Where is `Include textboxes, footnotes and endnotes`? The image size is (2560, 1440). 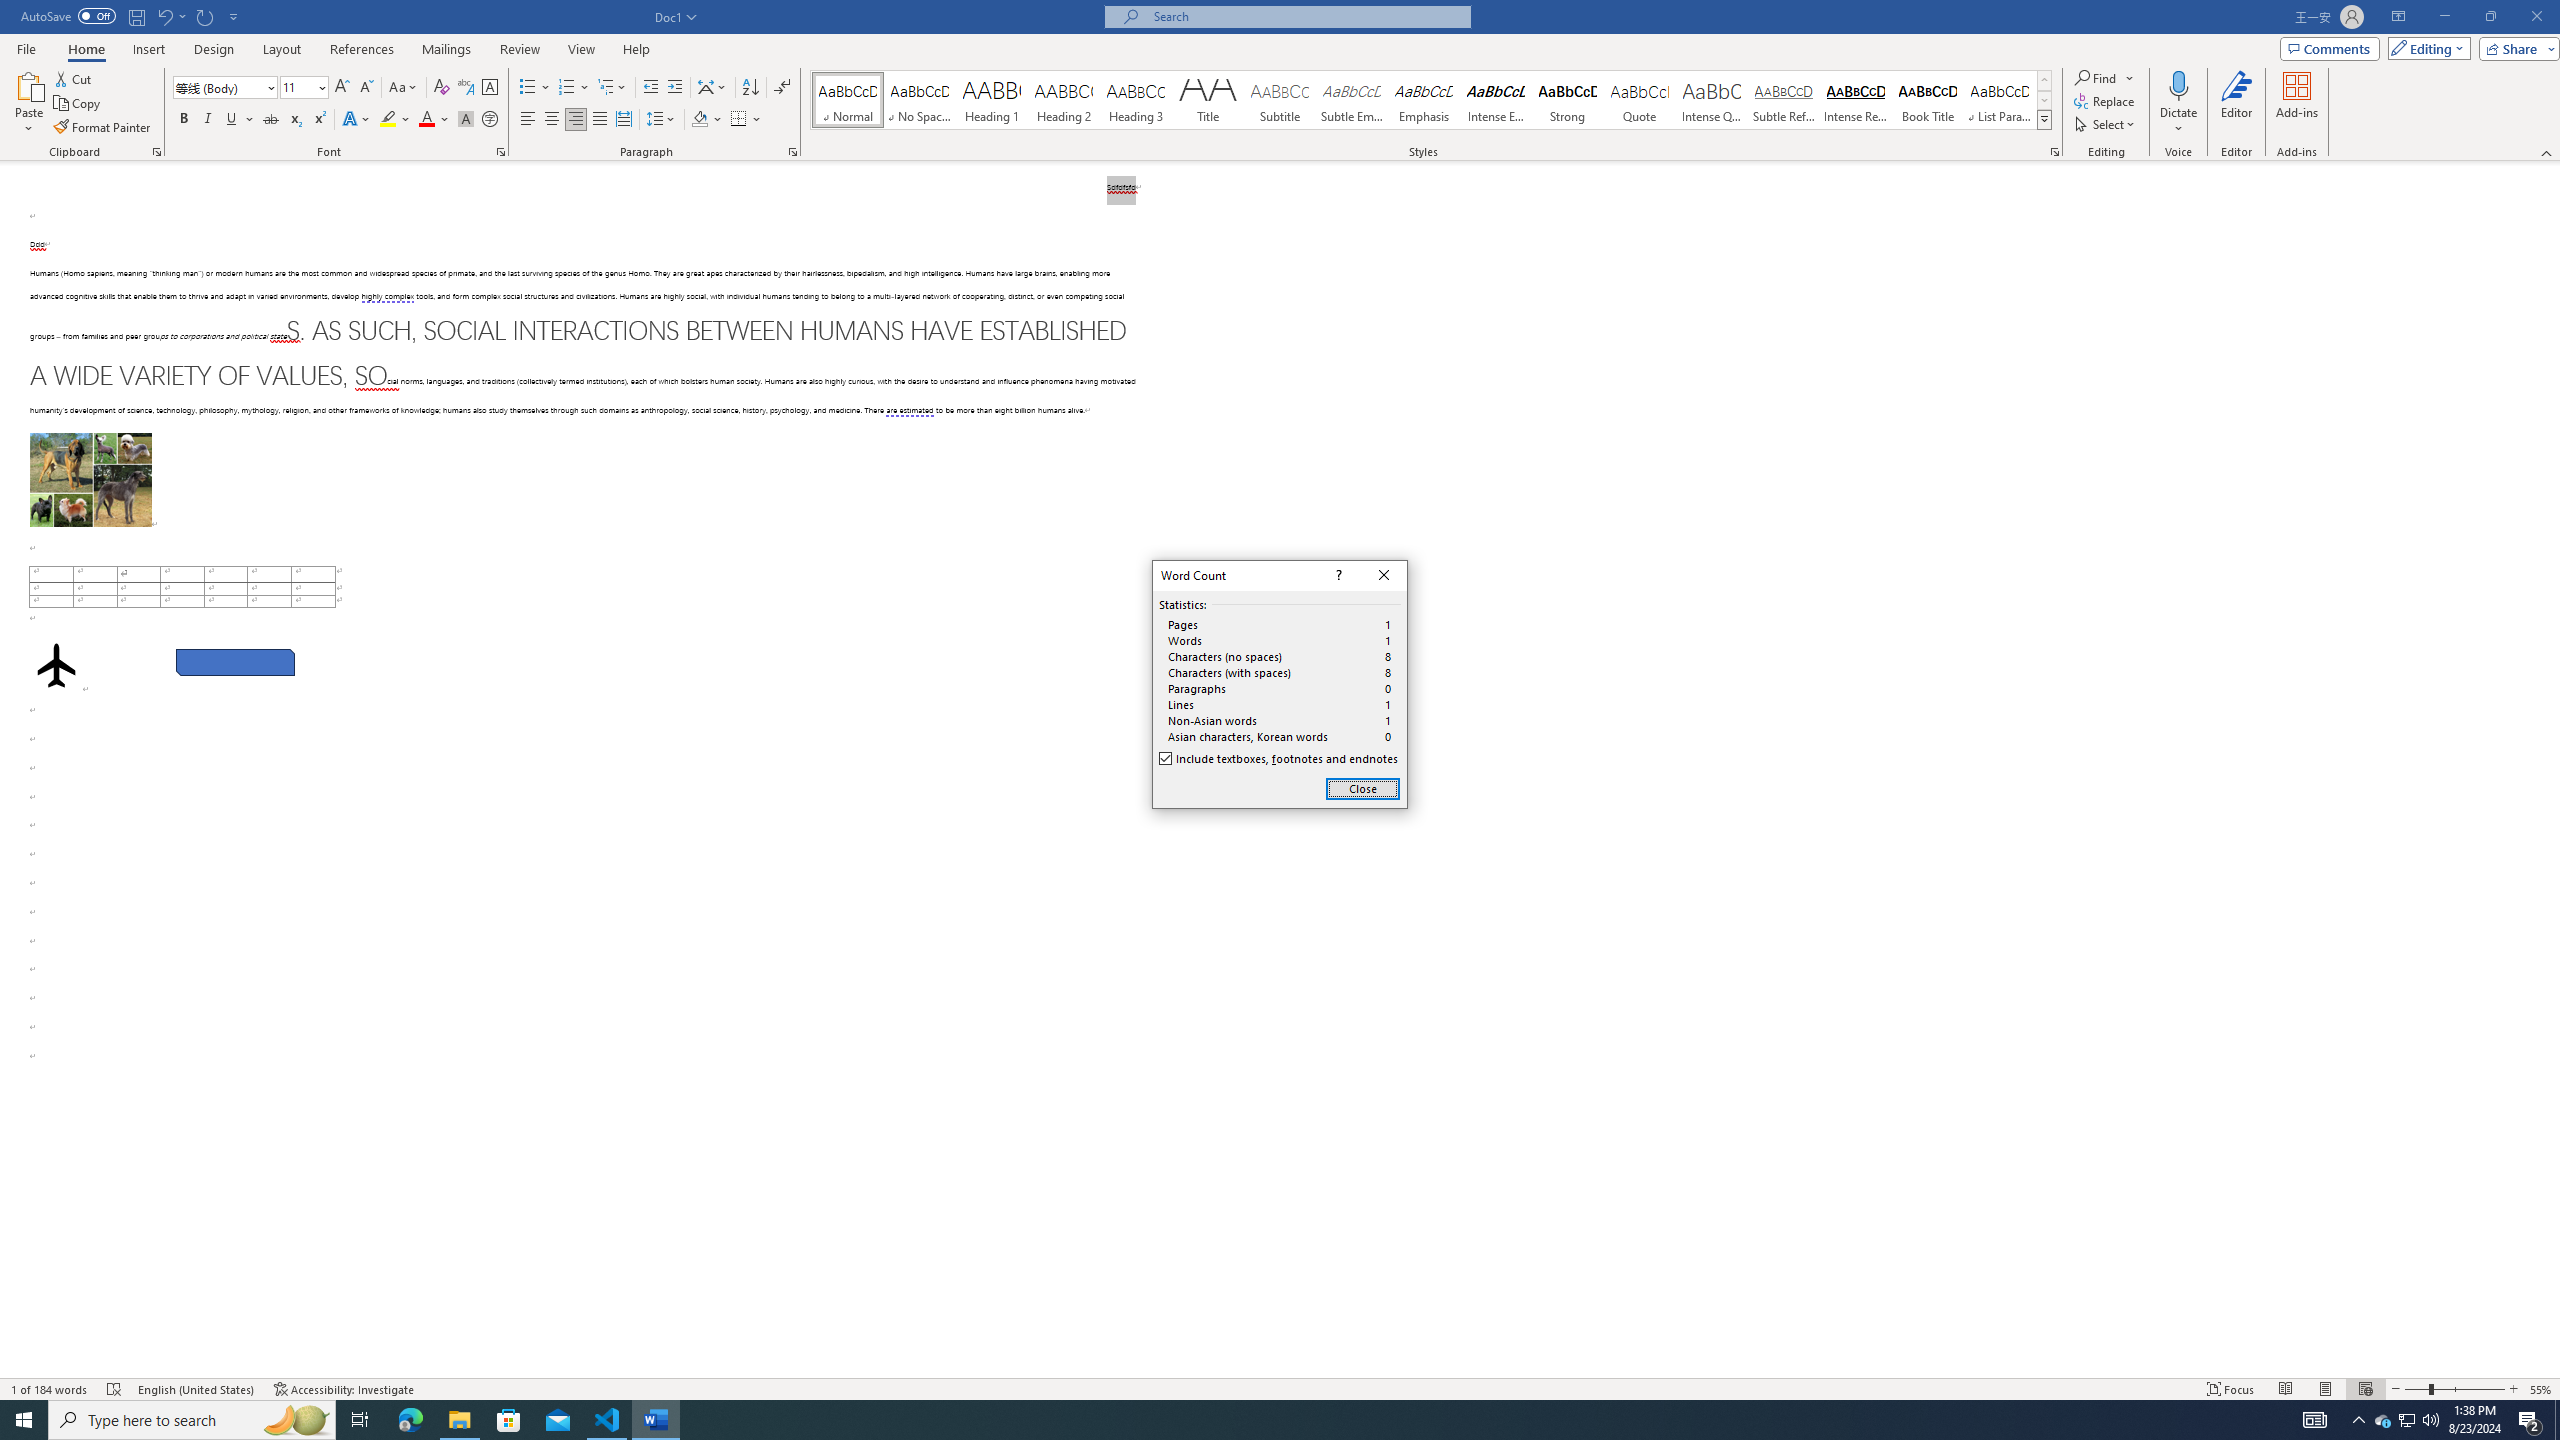 Include textboxes, footnotes and endnotes is located at coordinates (1280, 759).